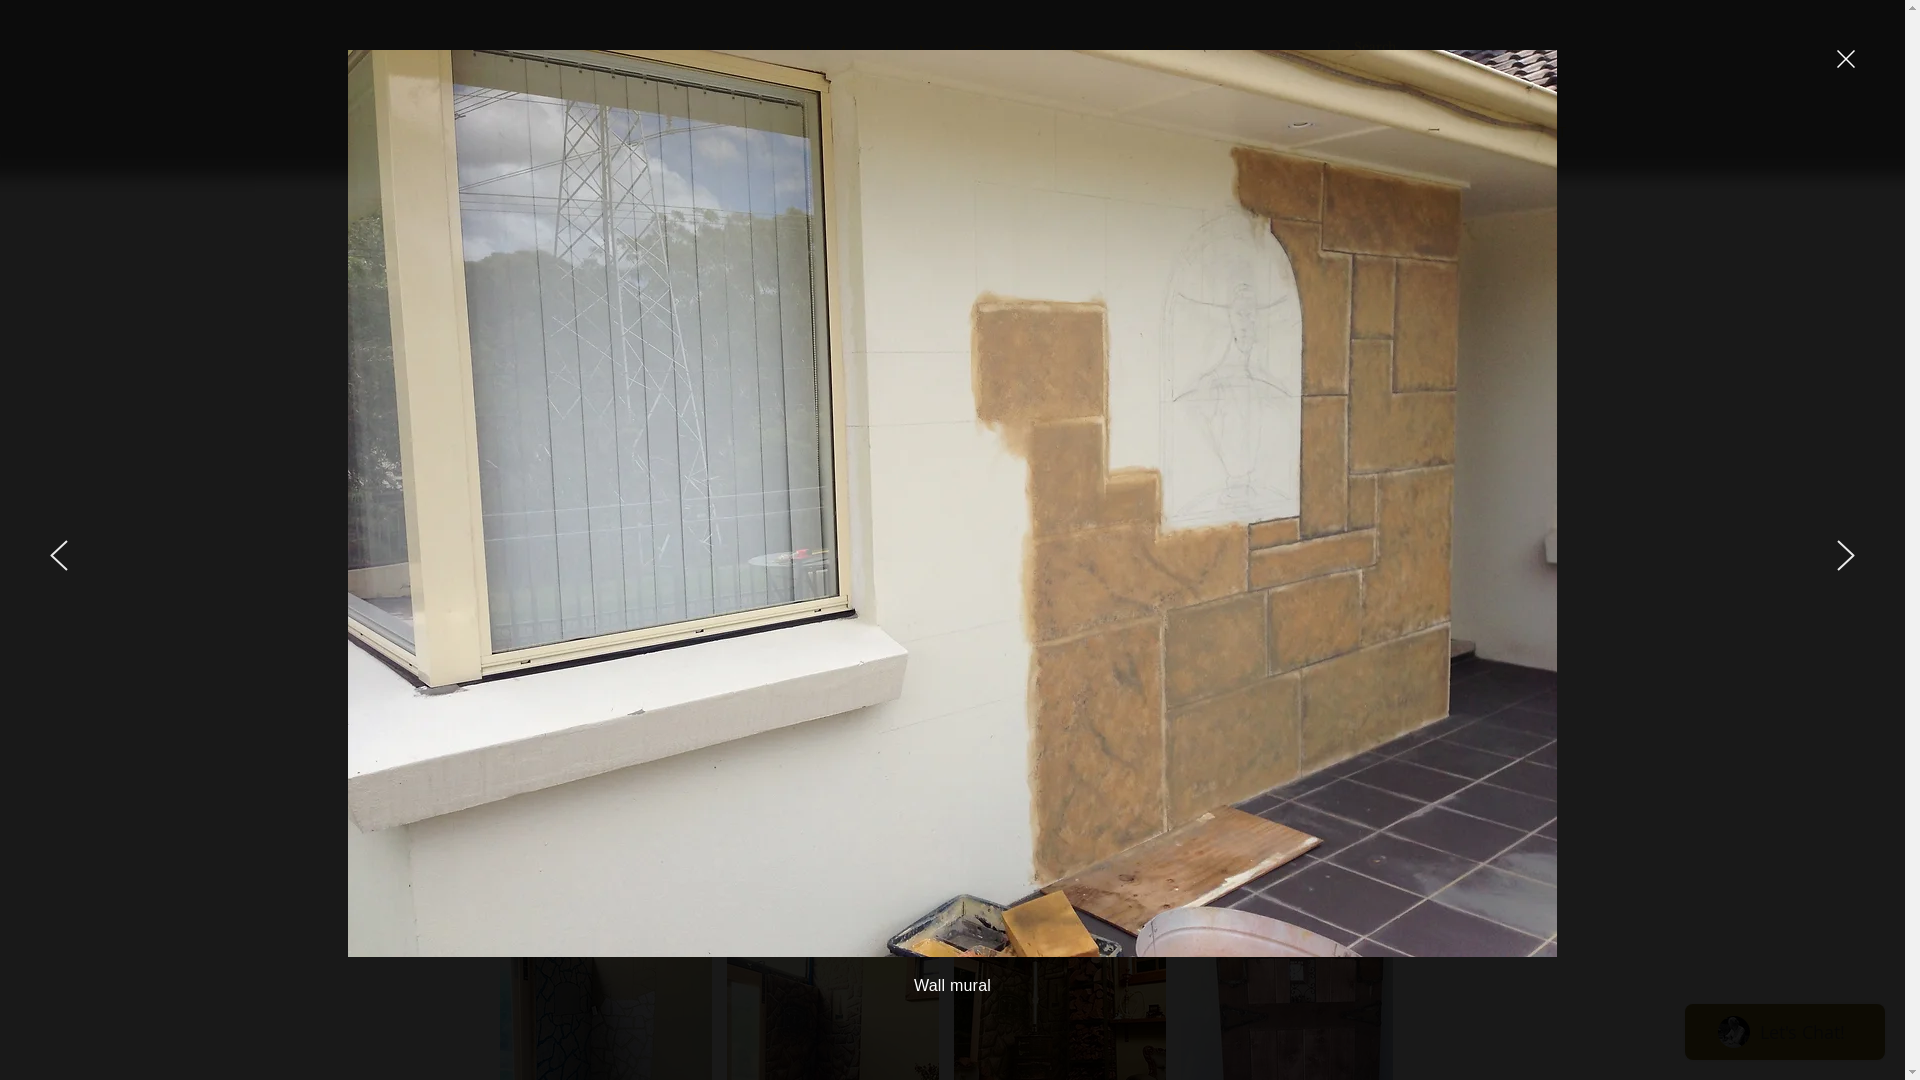 The height and width of the screenshot is (1080, 1920). Describe the element at coordinates (946, 62) in the screenshot. I see `Halim J Mouawad` at that location.